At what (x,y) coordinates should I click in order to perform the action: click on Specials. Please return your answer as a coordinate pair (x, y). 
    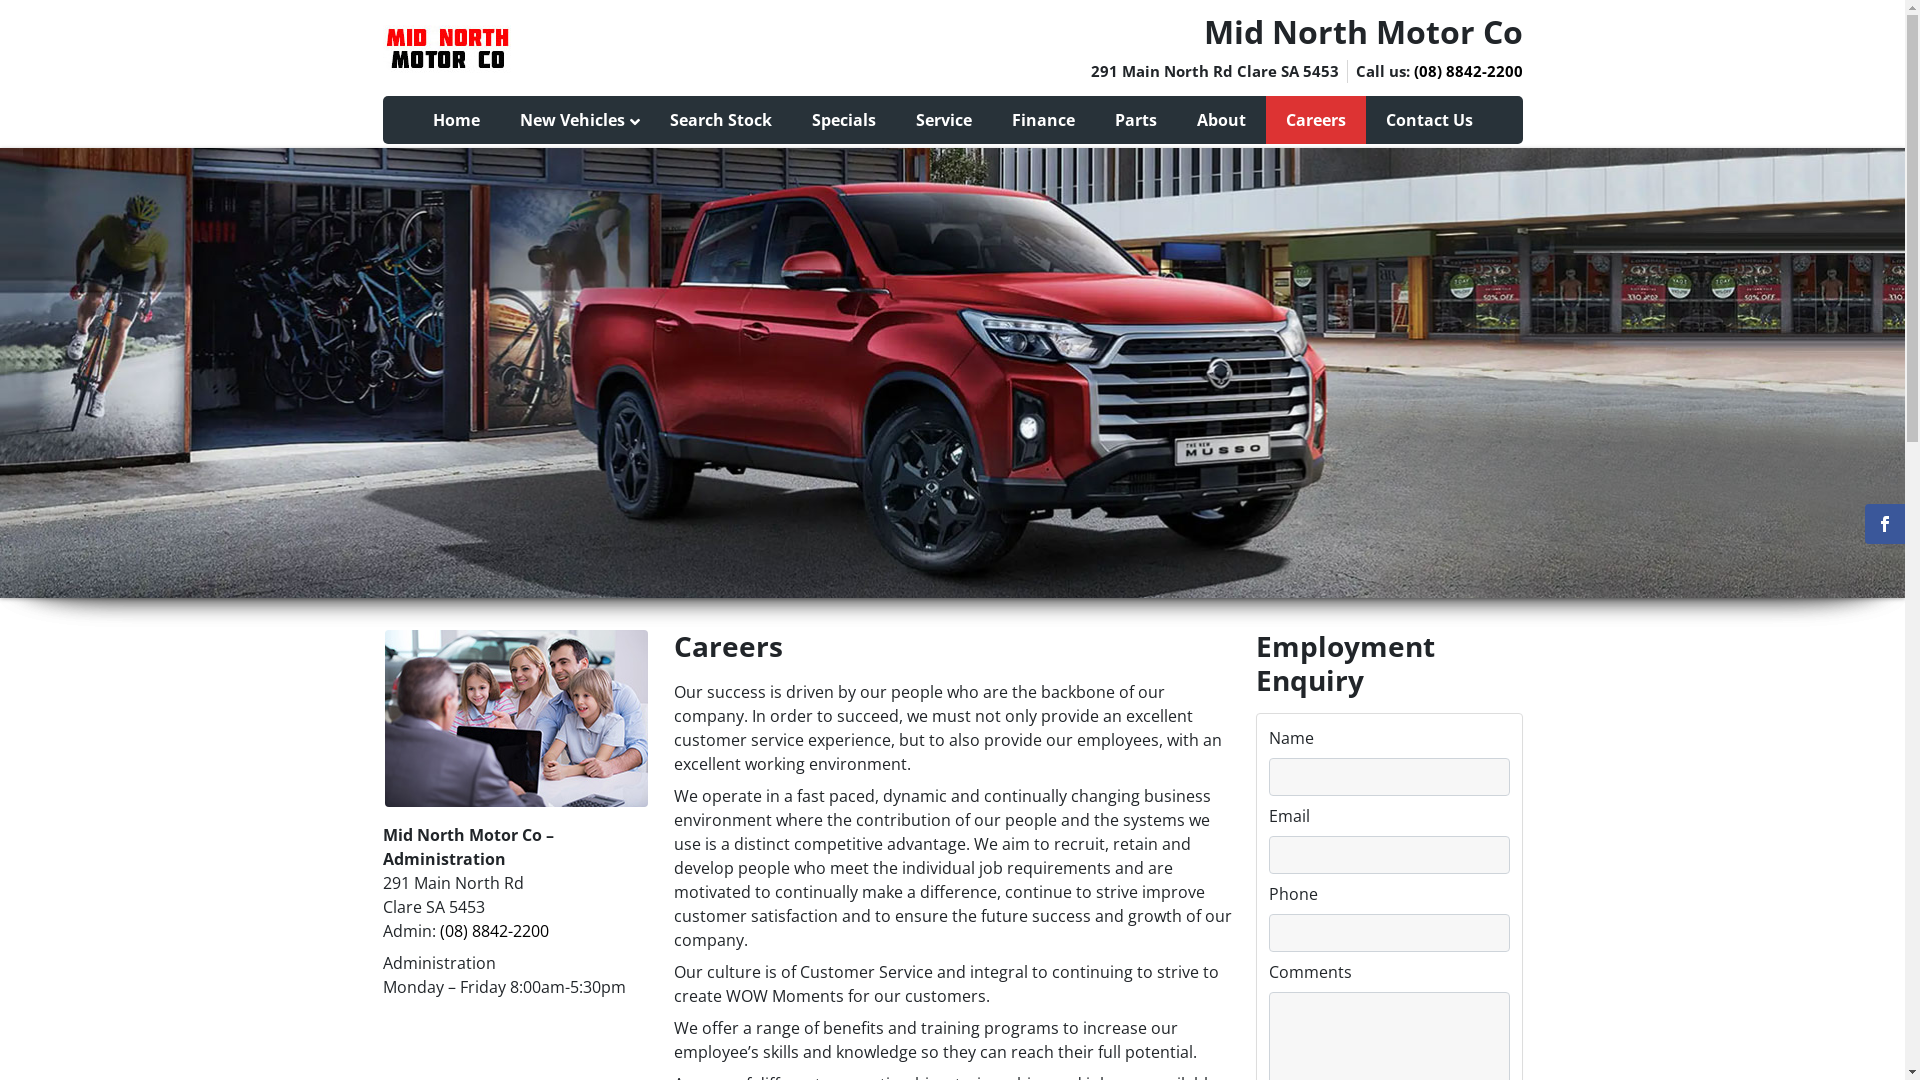
    Looking at the image, I should click on (844, 120).